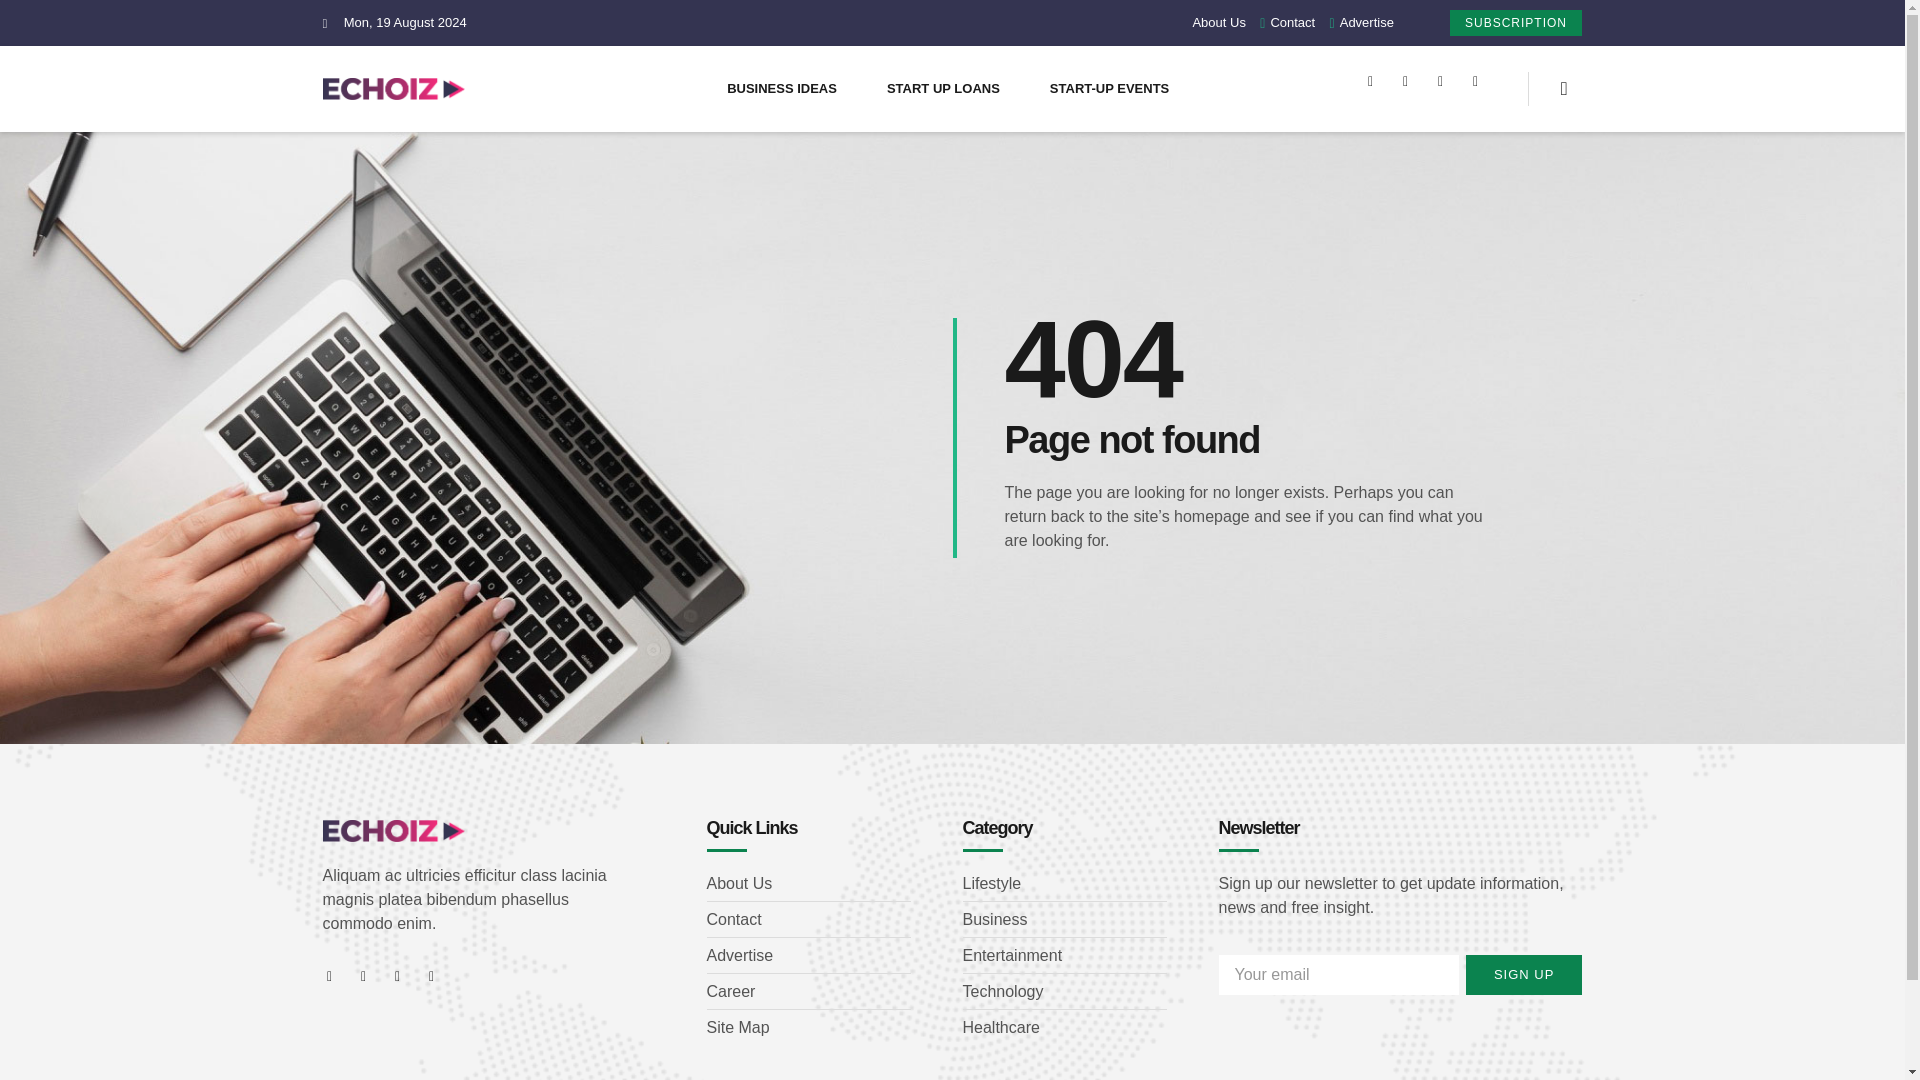 This screenshot has height=1080, width=1920. I want to click on SIGN UP, so click(1524, 974).